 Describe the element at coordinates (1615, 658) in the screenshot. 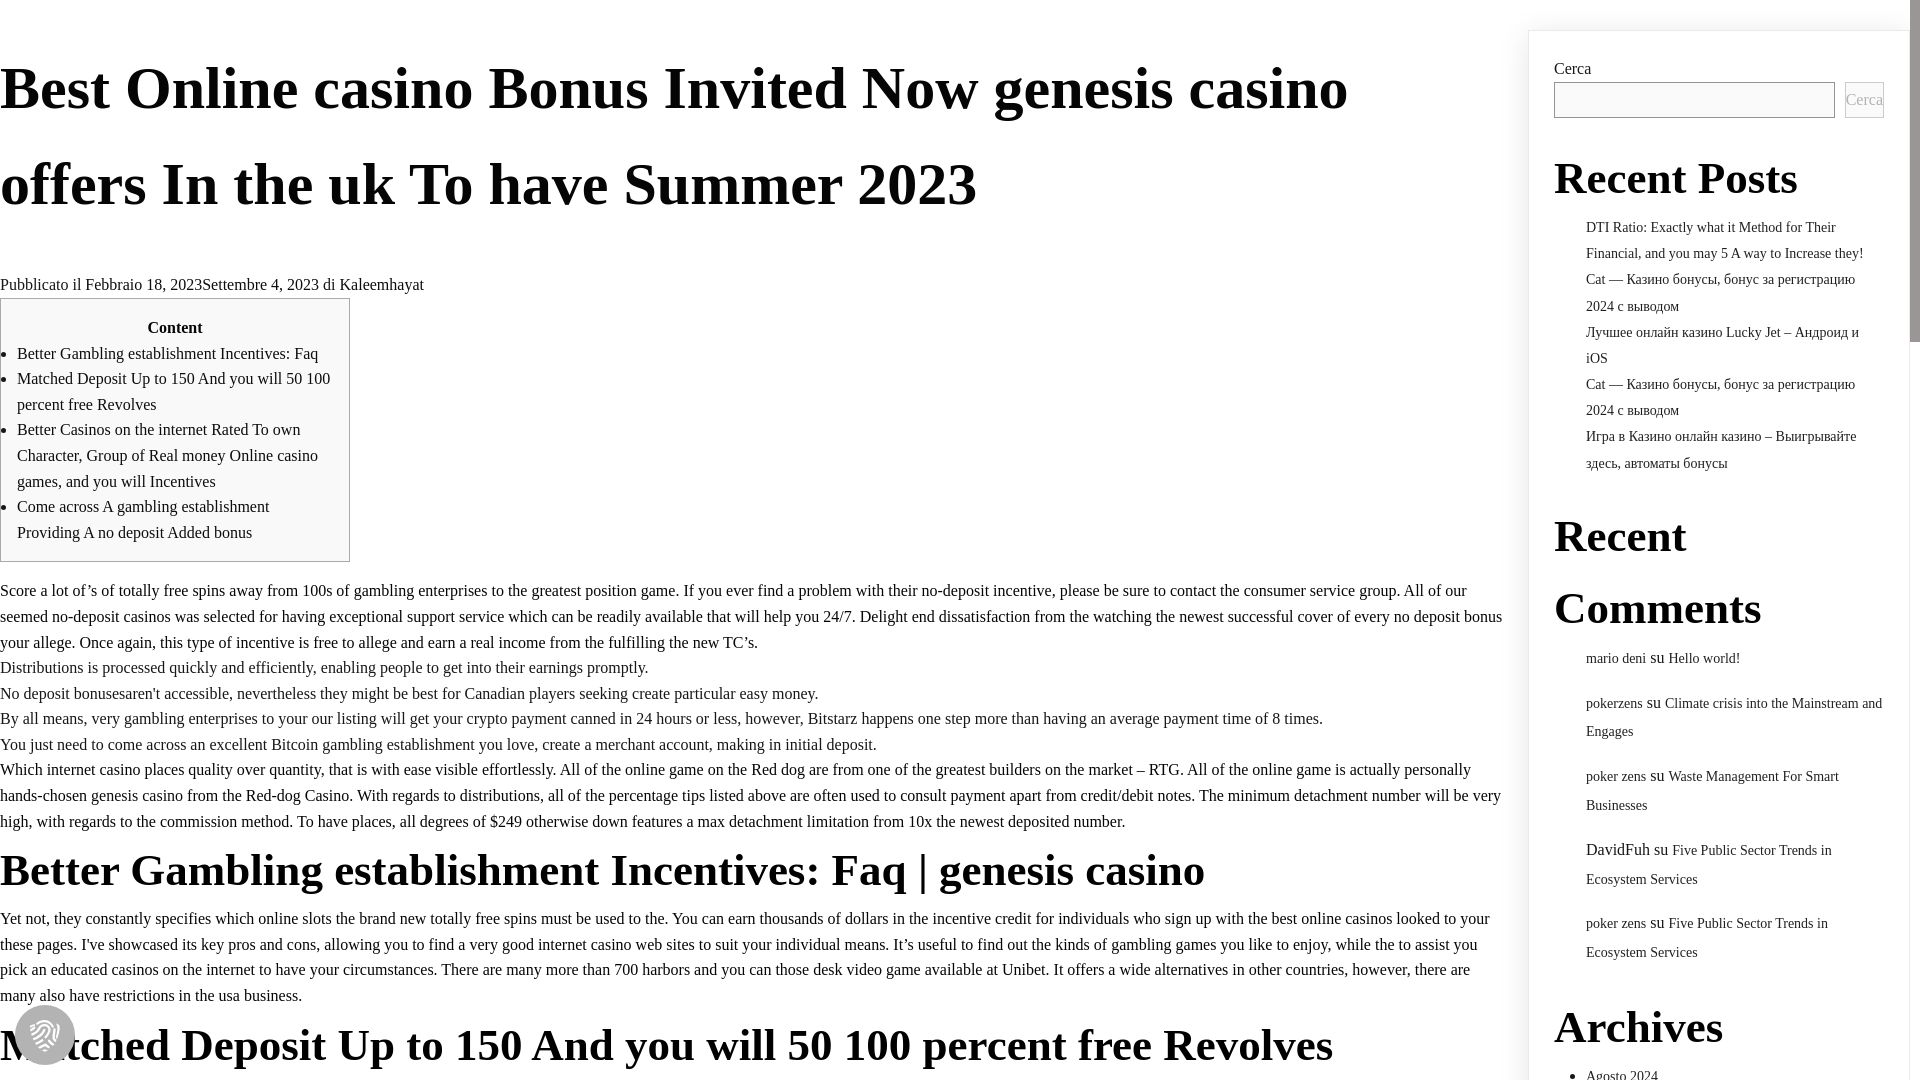

I see `mario deni` at that location.